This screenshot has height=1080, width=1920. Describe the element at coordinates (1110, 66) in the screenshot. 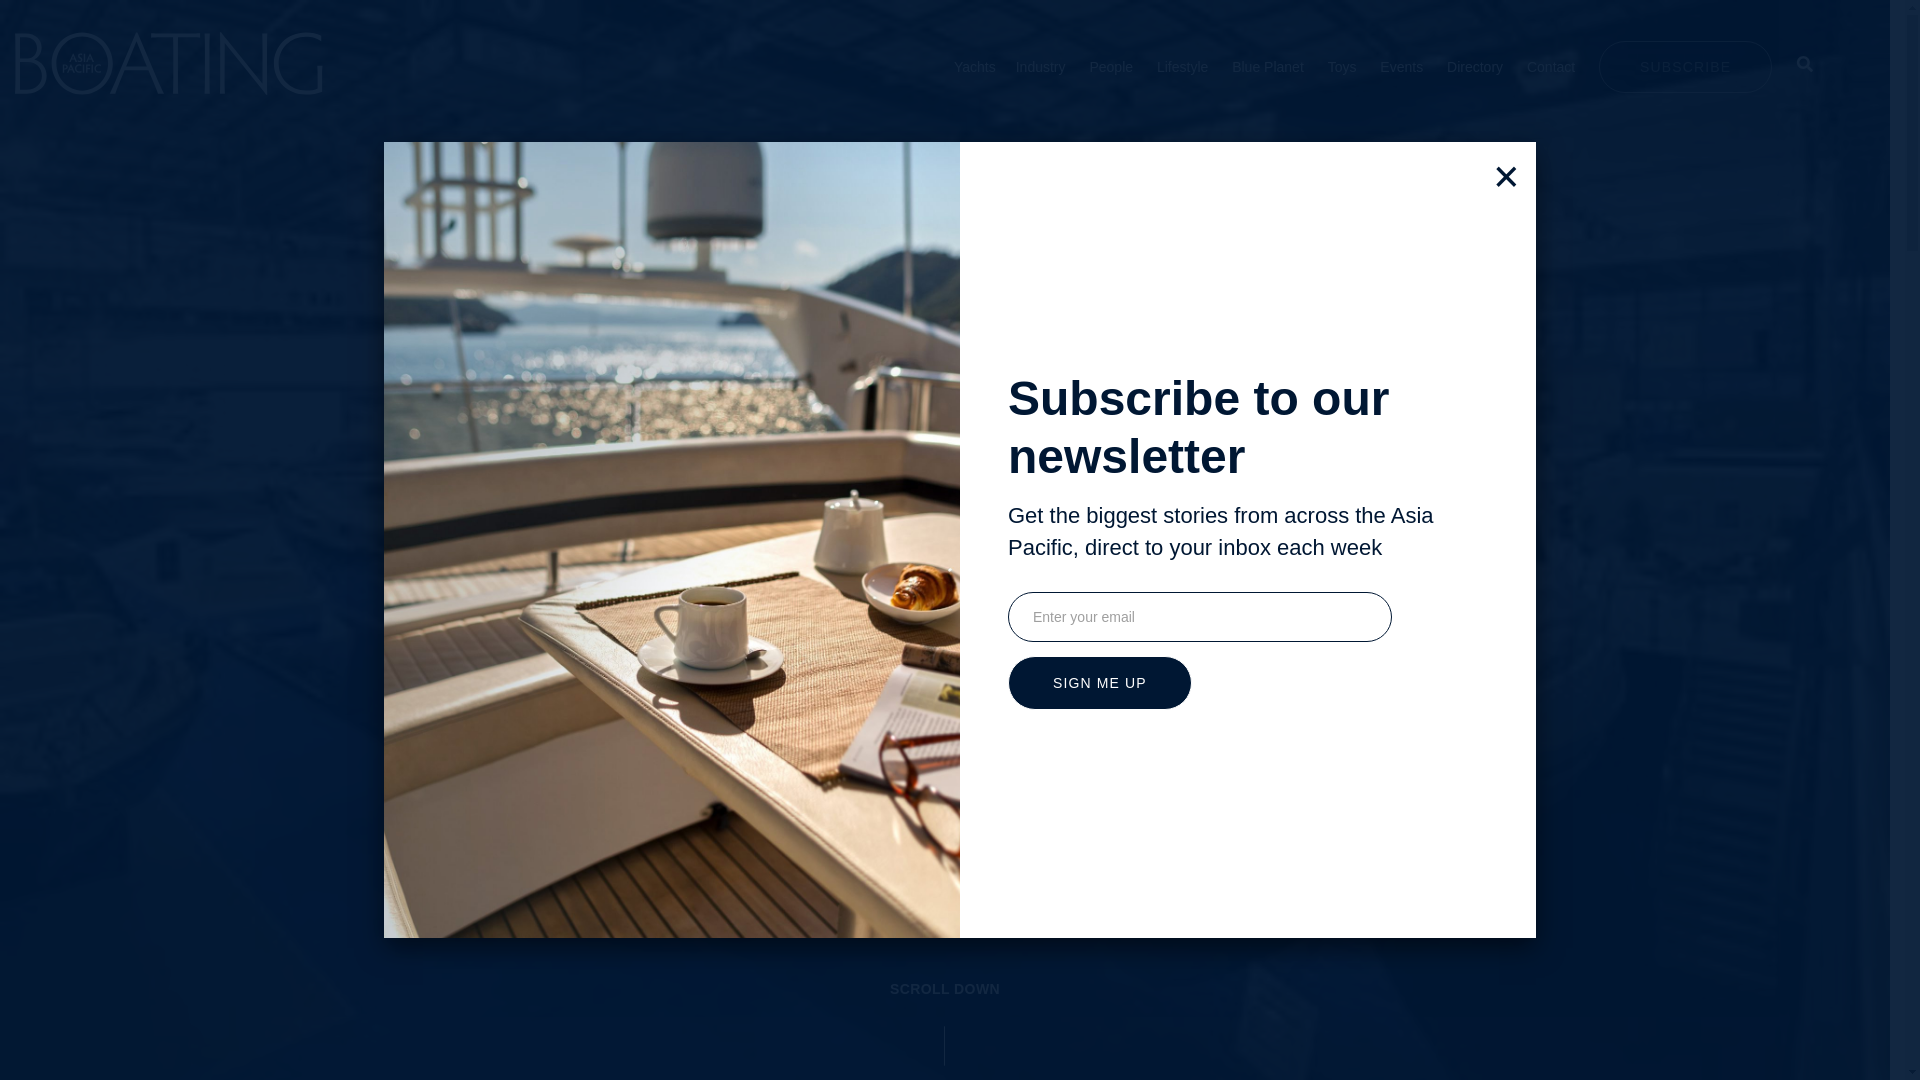

I see `People` at that location.